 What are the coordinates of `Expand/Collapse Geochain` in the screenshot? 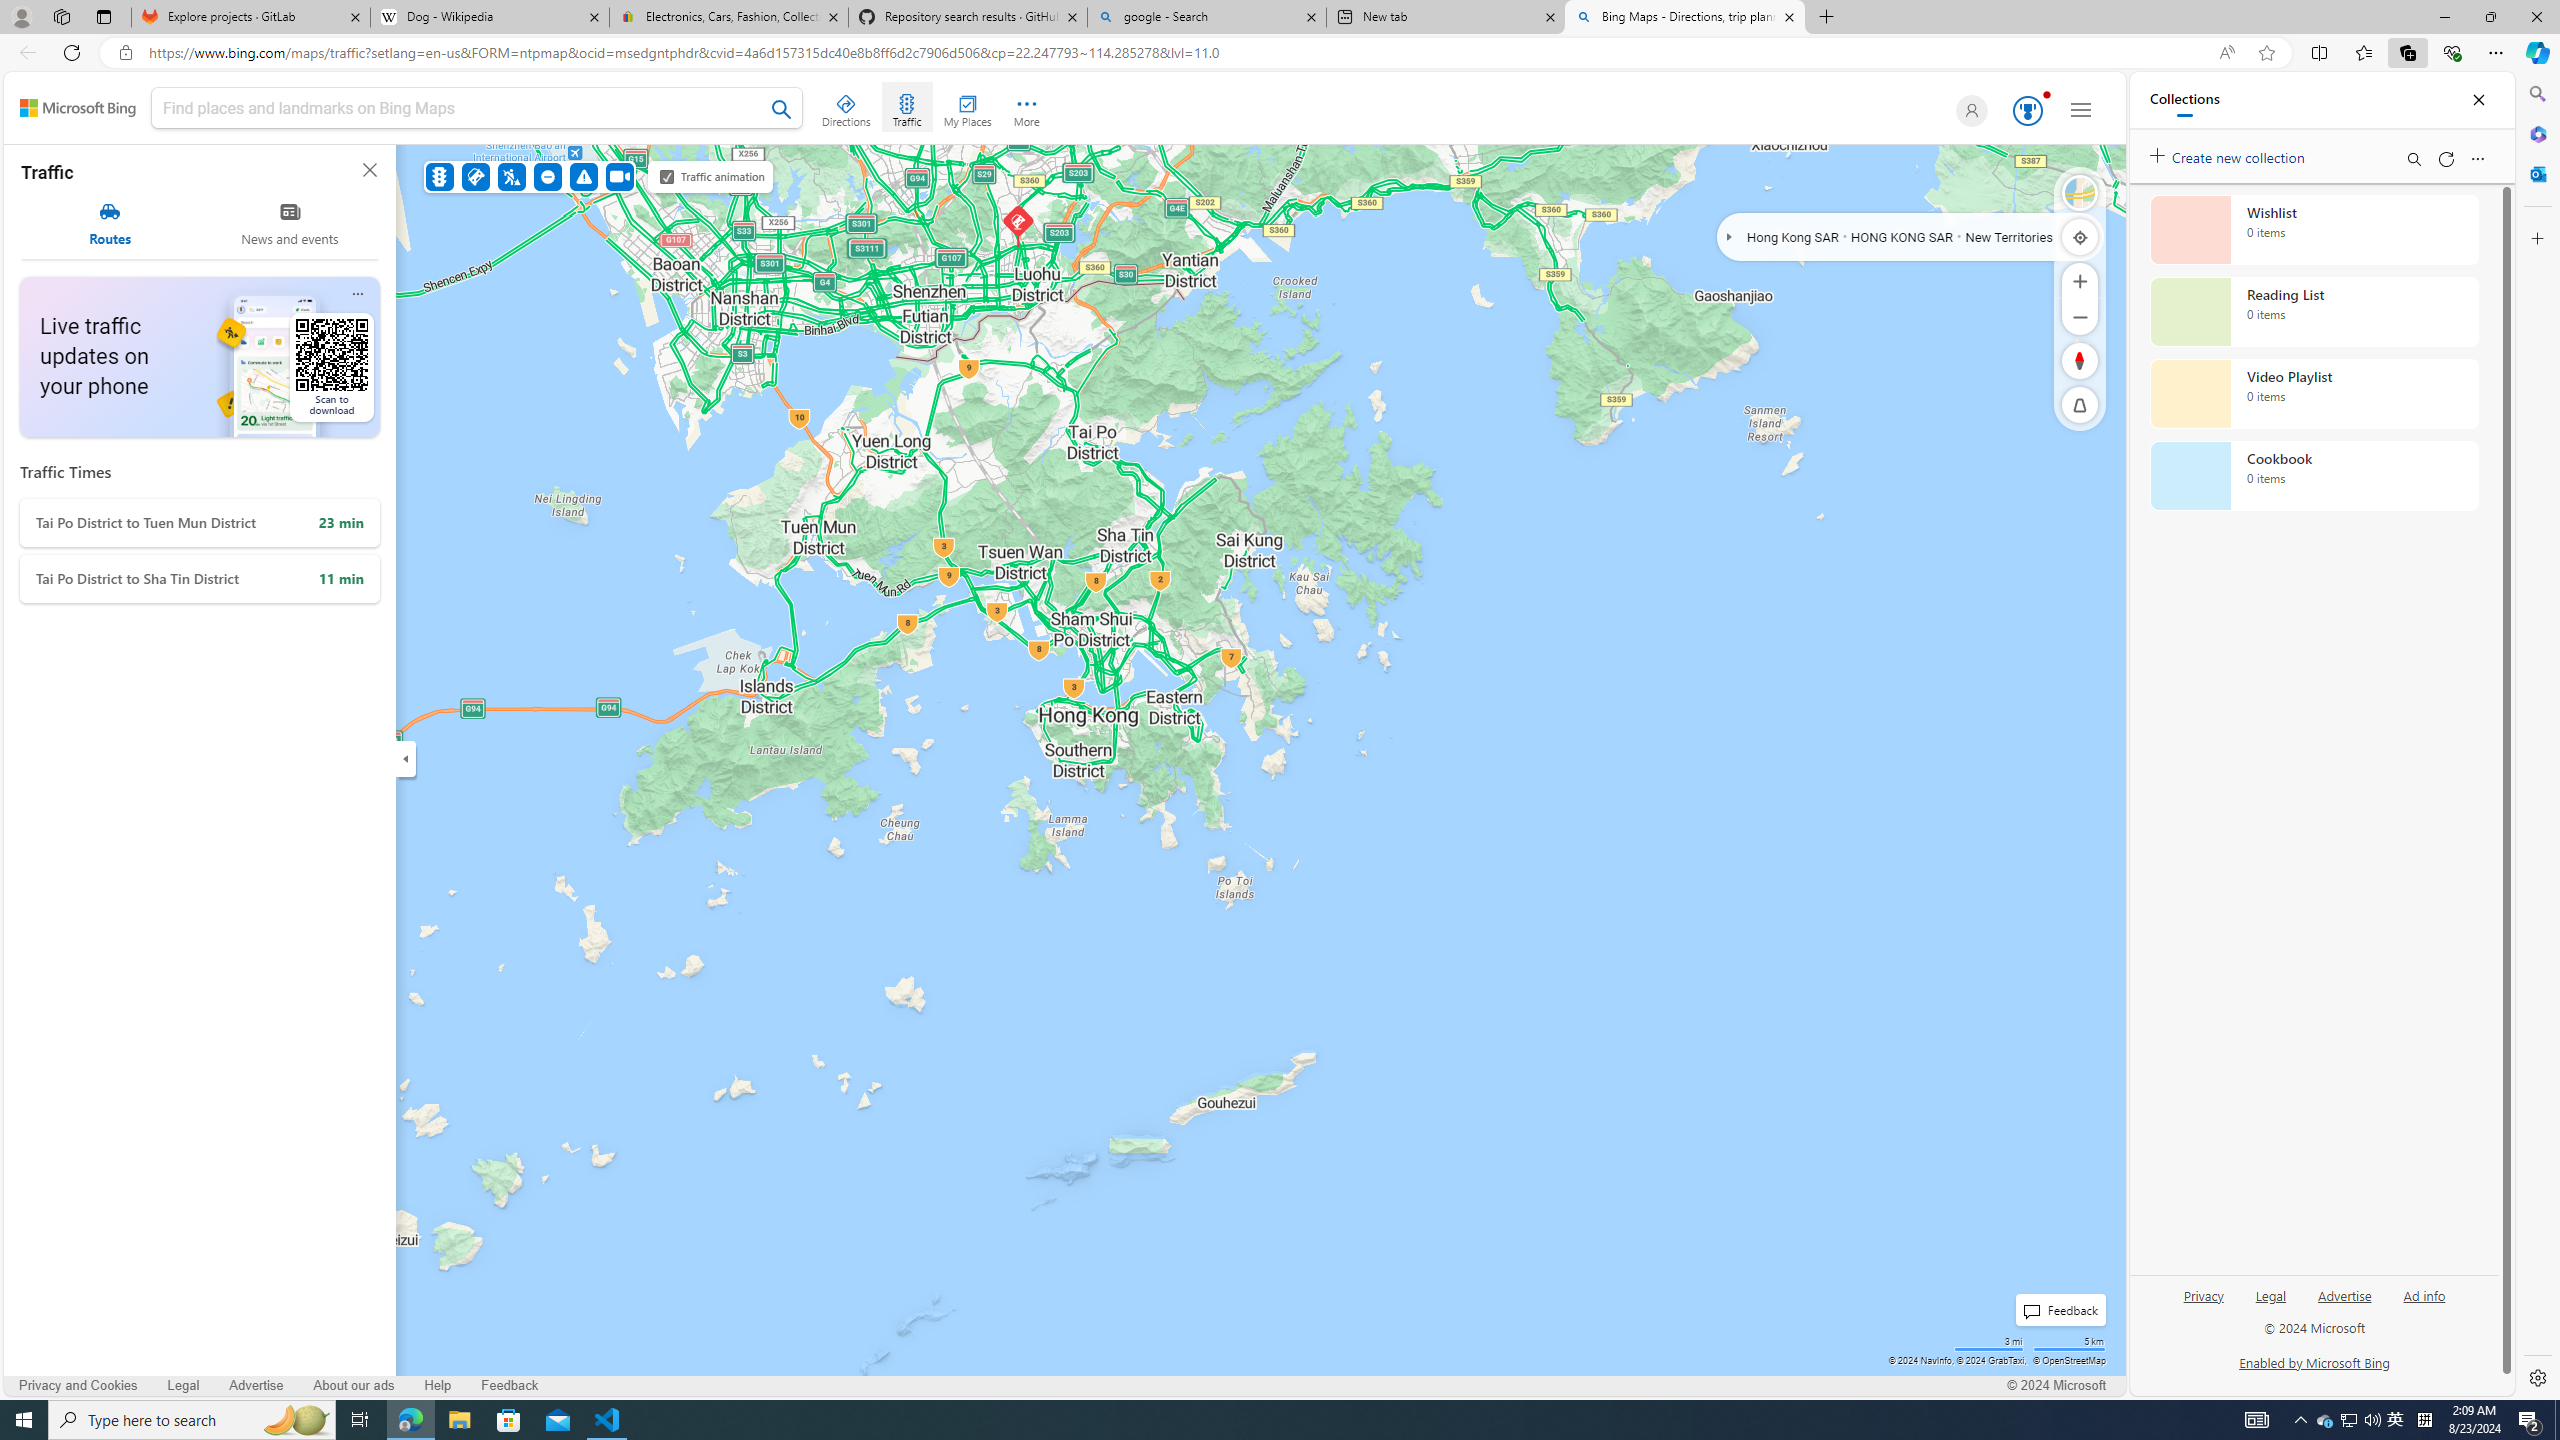 It's located at (1728, 236).